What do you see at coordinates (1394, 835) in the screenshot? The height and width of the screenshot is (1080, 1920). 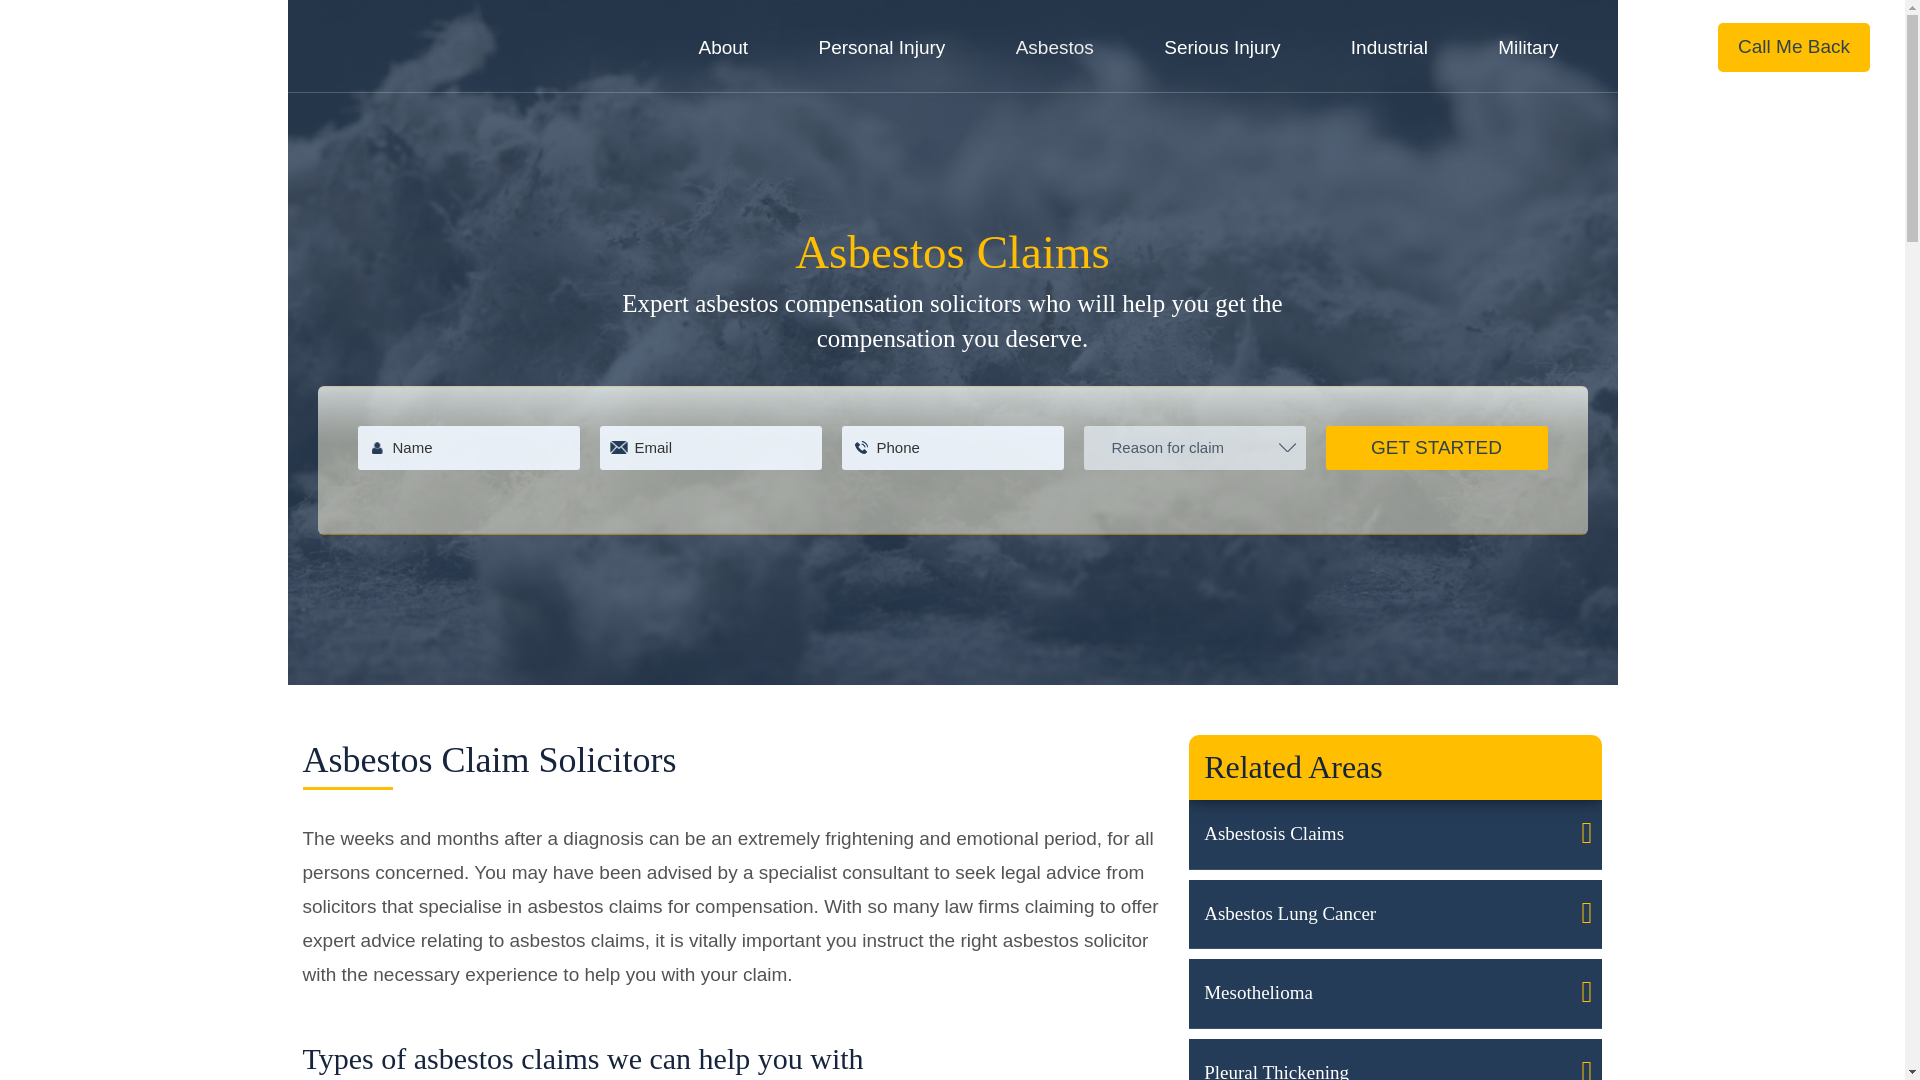 I see `Asbestosis Claims` at bounding box center [1394, 835].